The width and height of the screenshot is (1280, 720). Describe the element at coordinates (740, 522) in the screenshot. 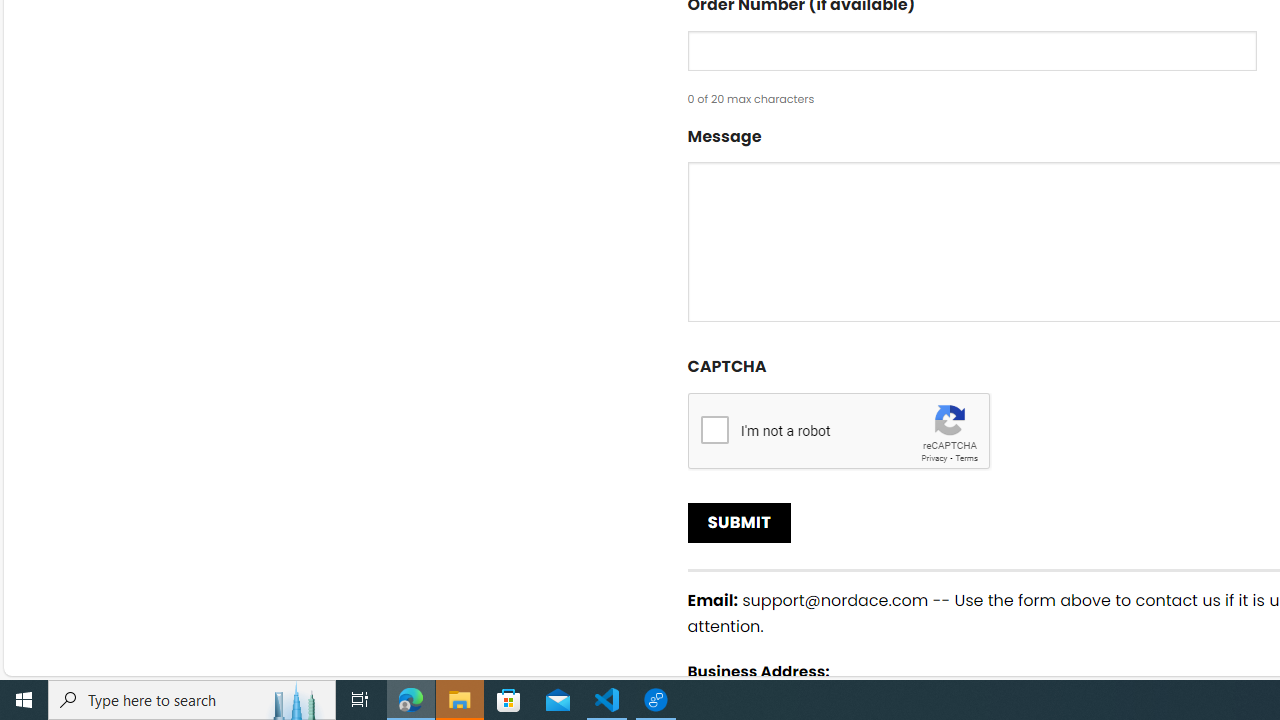

I see `Submit` at that location.